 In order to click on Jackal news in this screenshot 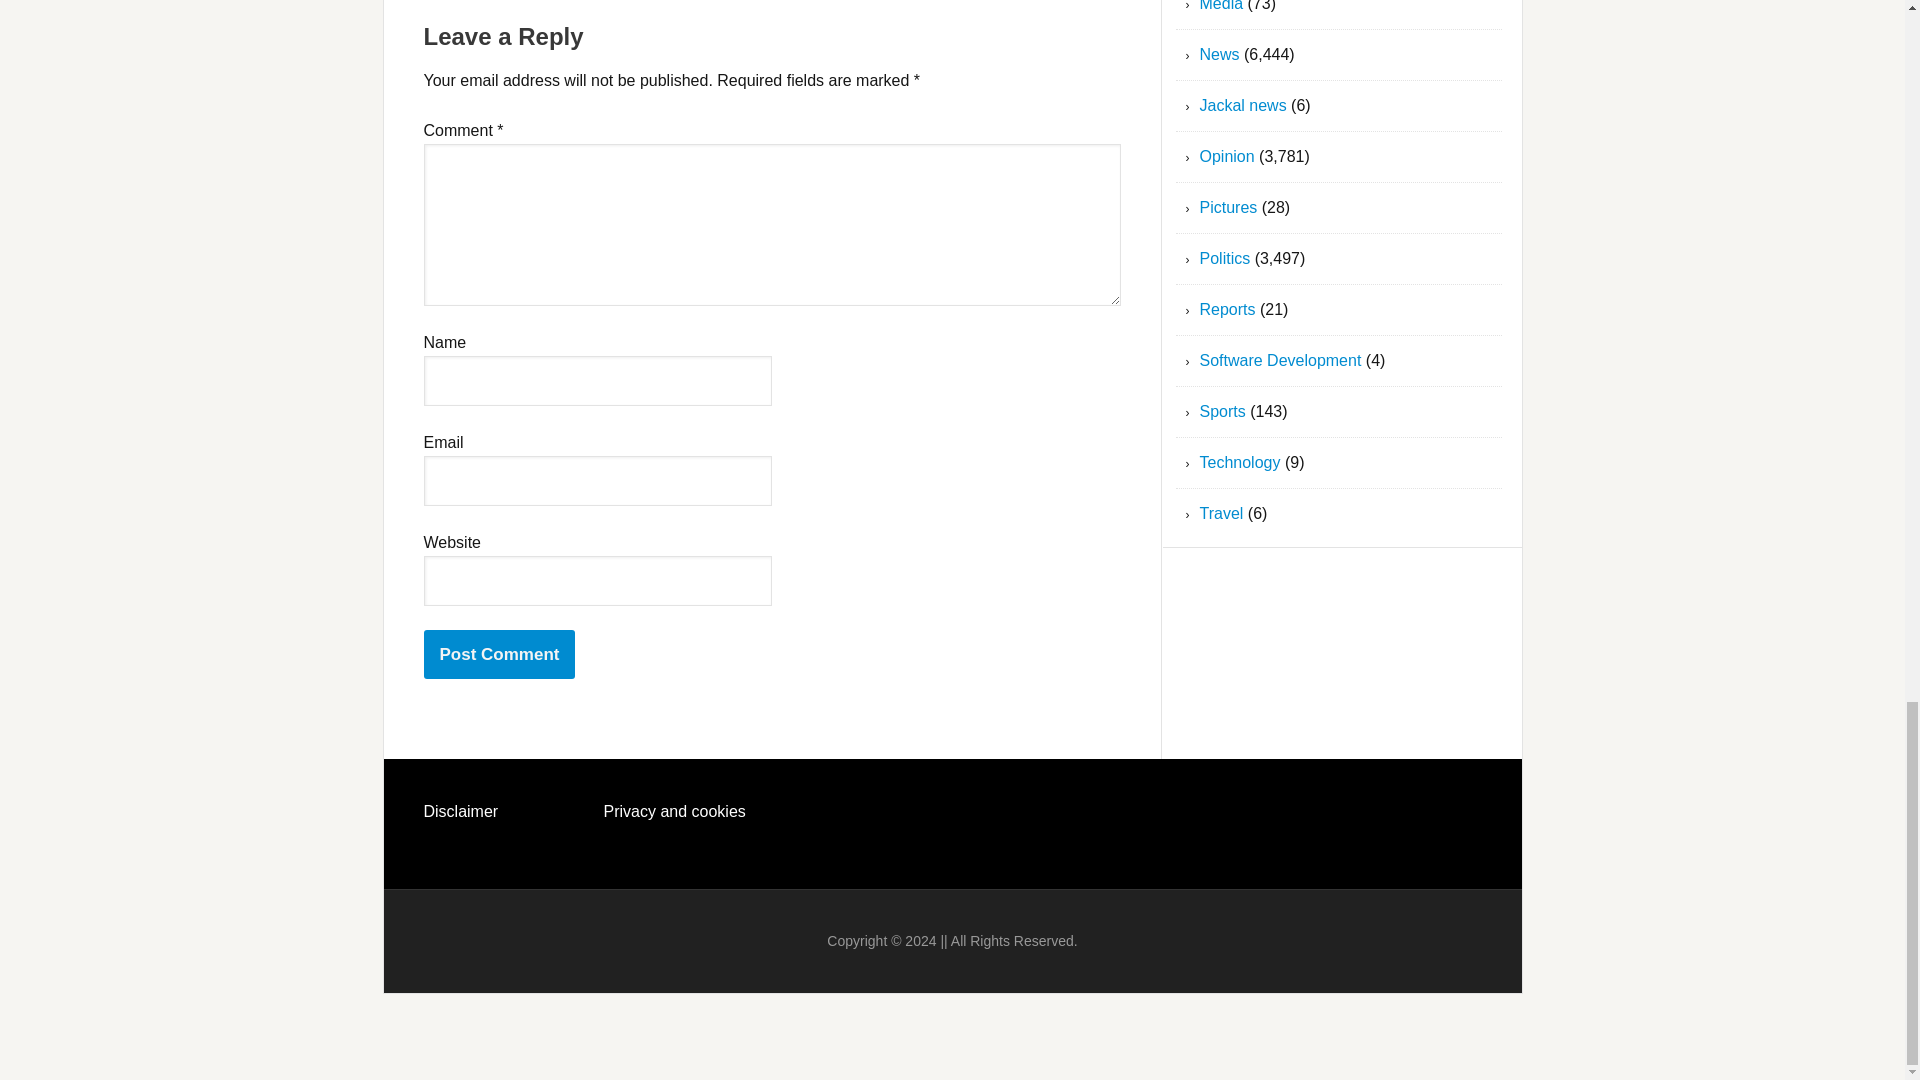, I will do `click(1243, 106)`.